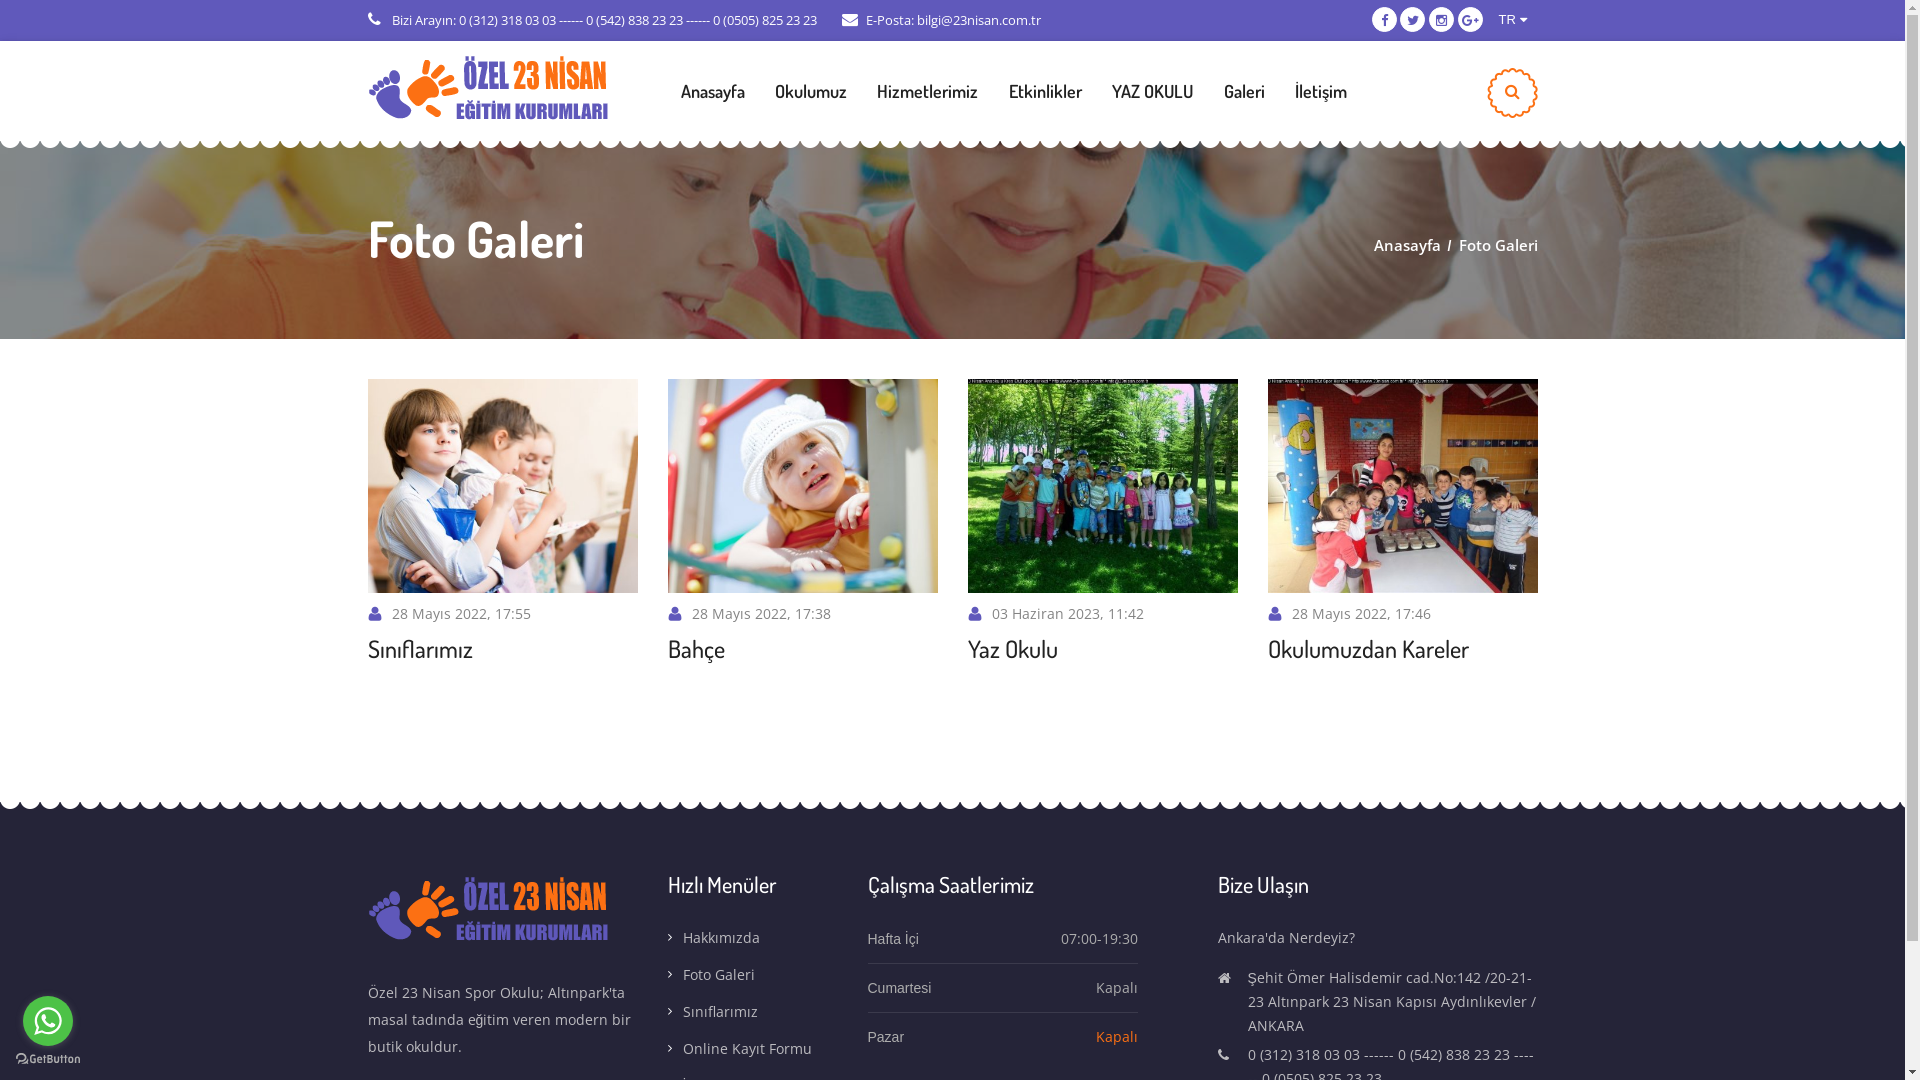 Image resolution: width=1920 pixels, height=1080 pixels. Describe the element at coordinates (1368, 649) in the screenshot. I see `Okulumuzdan Kareler` at that location.